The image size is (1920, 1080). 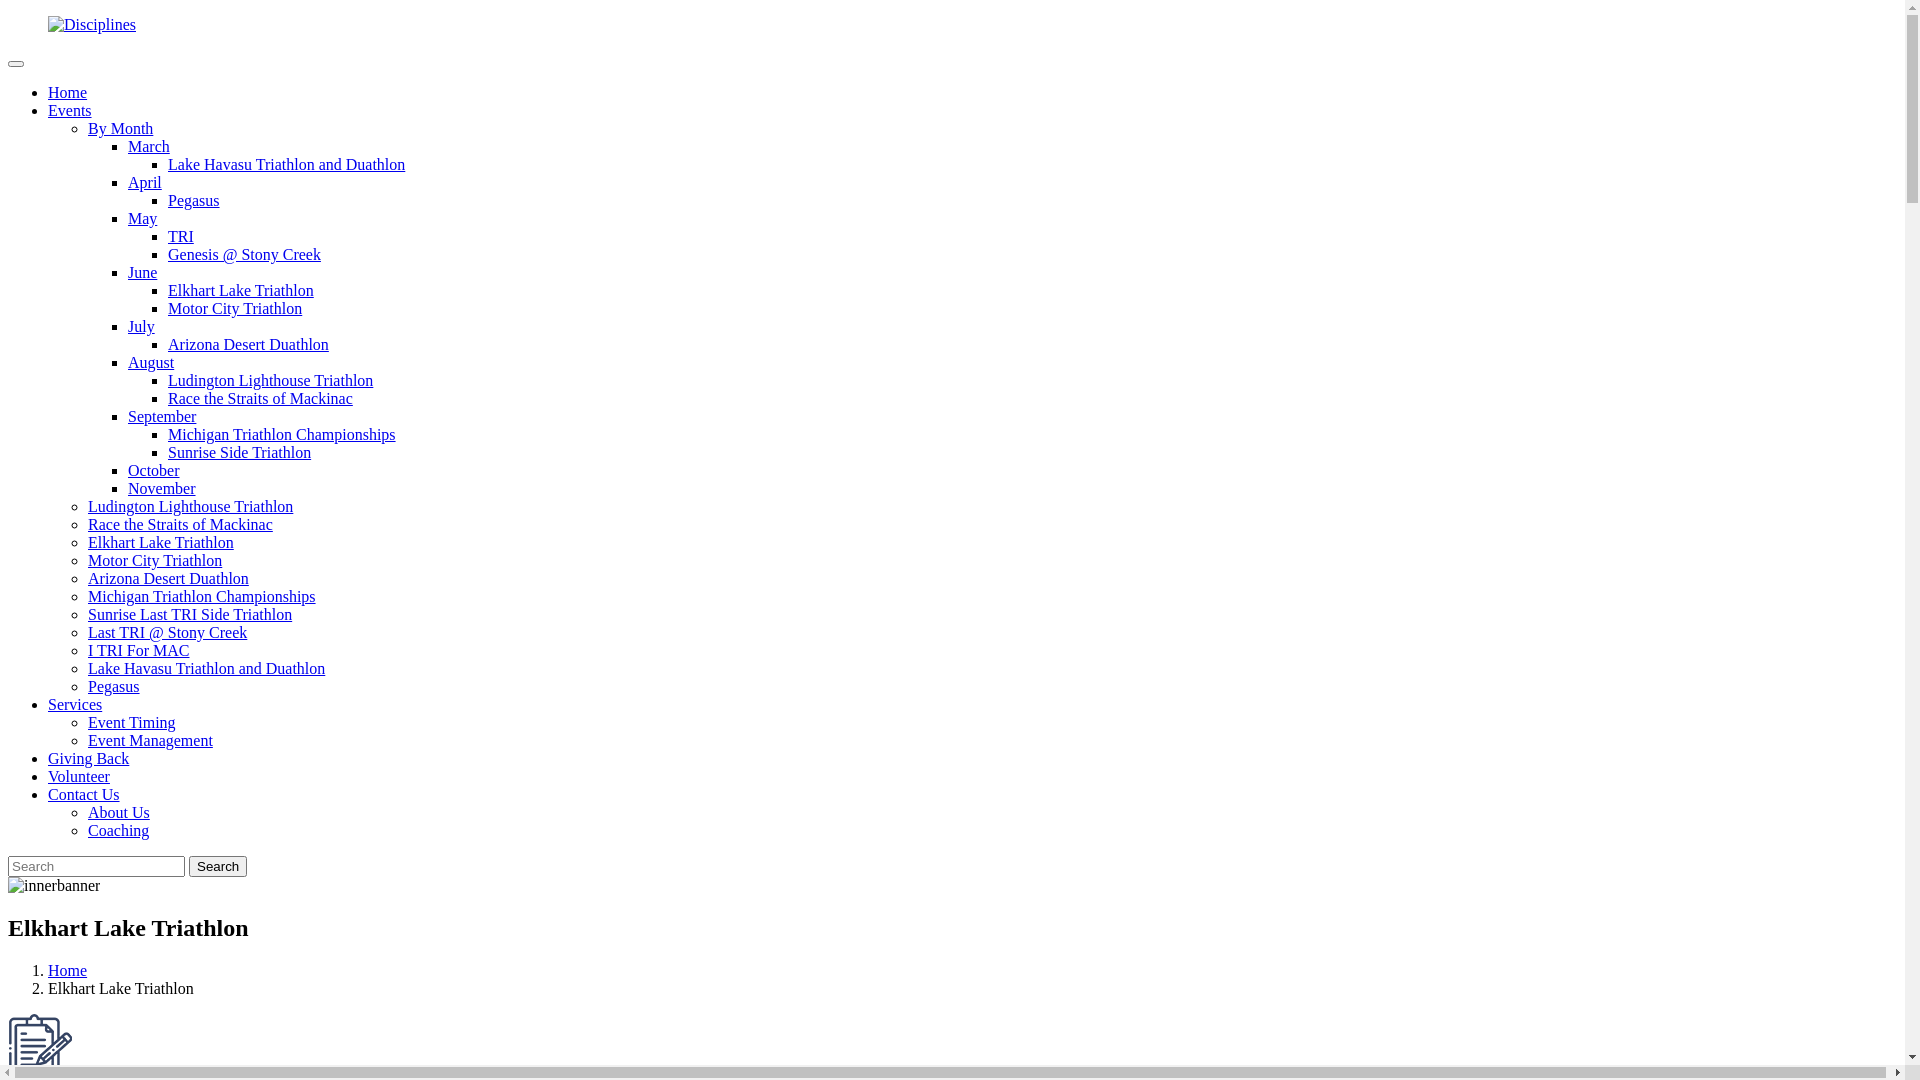 I want to click on April, so click(x=145, y=182).